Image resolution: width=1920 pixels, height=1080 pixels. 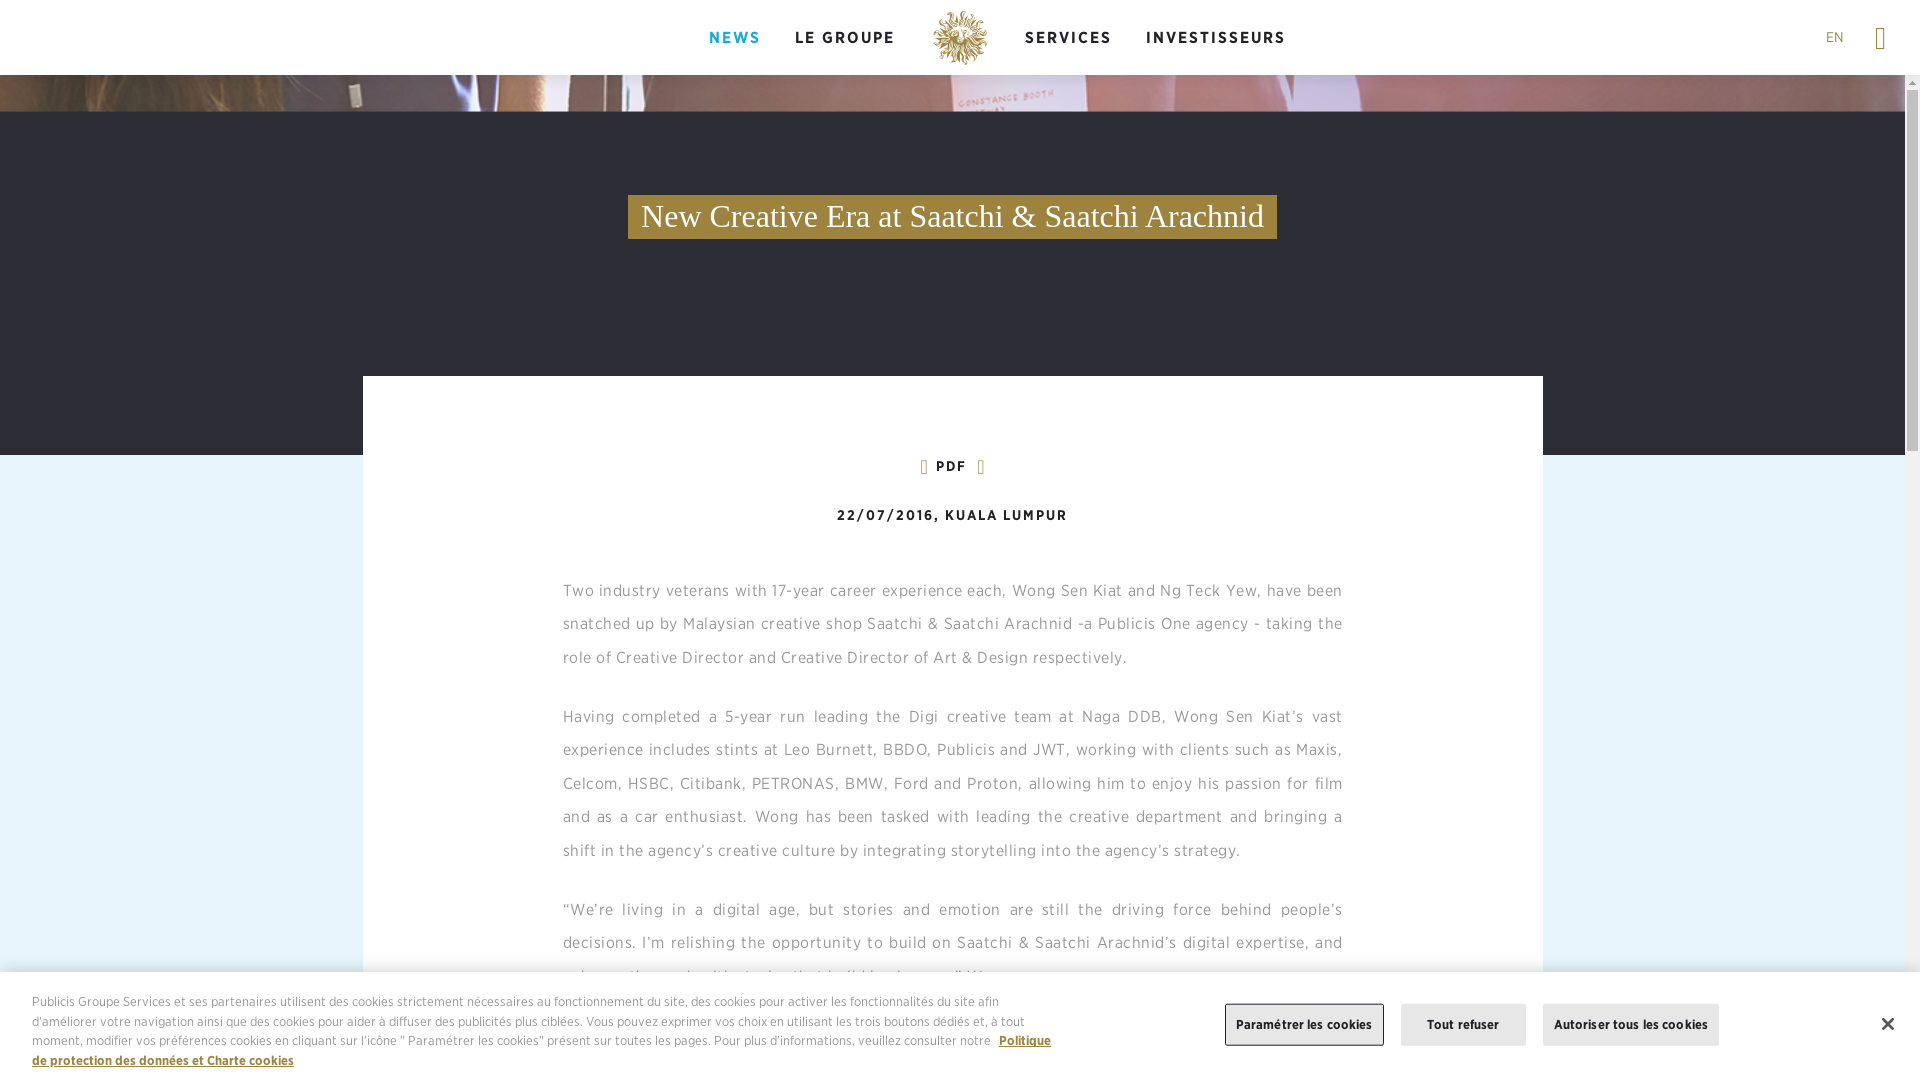 I want to click on PDF, so click(x=951, y=465).